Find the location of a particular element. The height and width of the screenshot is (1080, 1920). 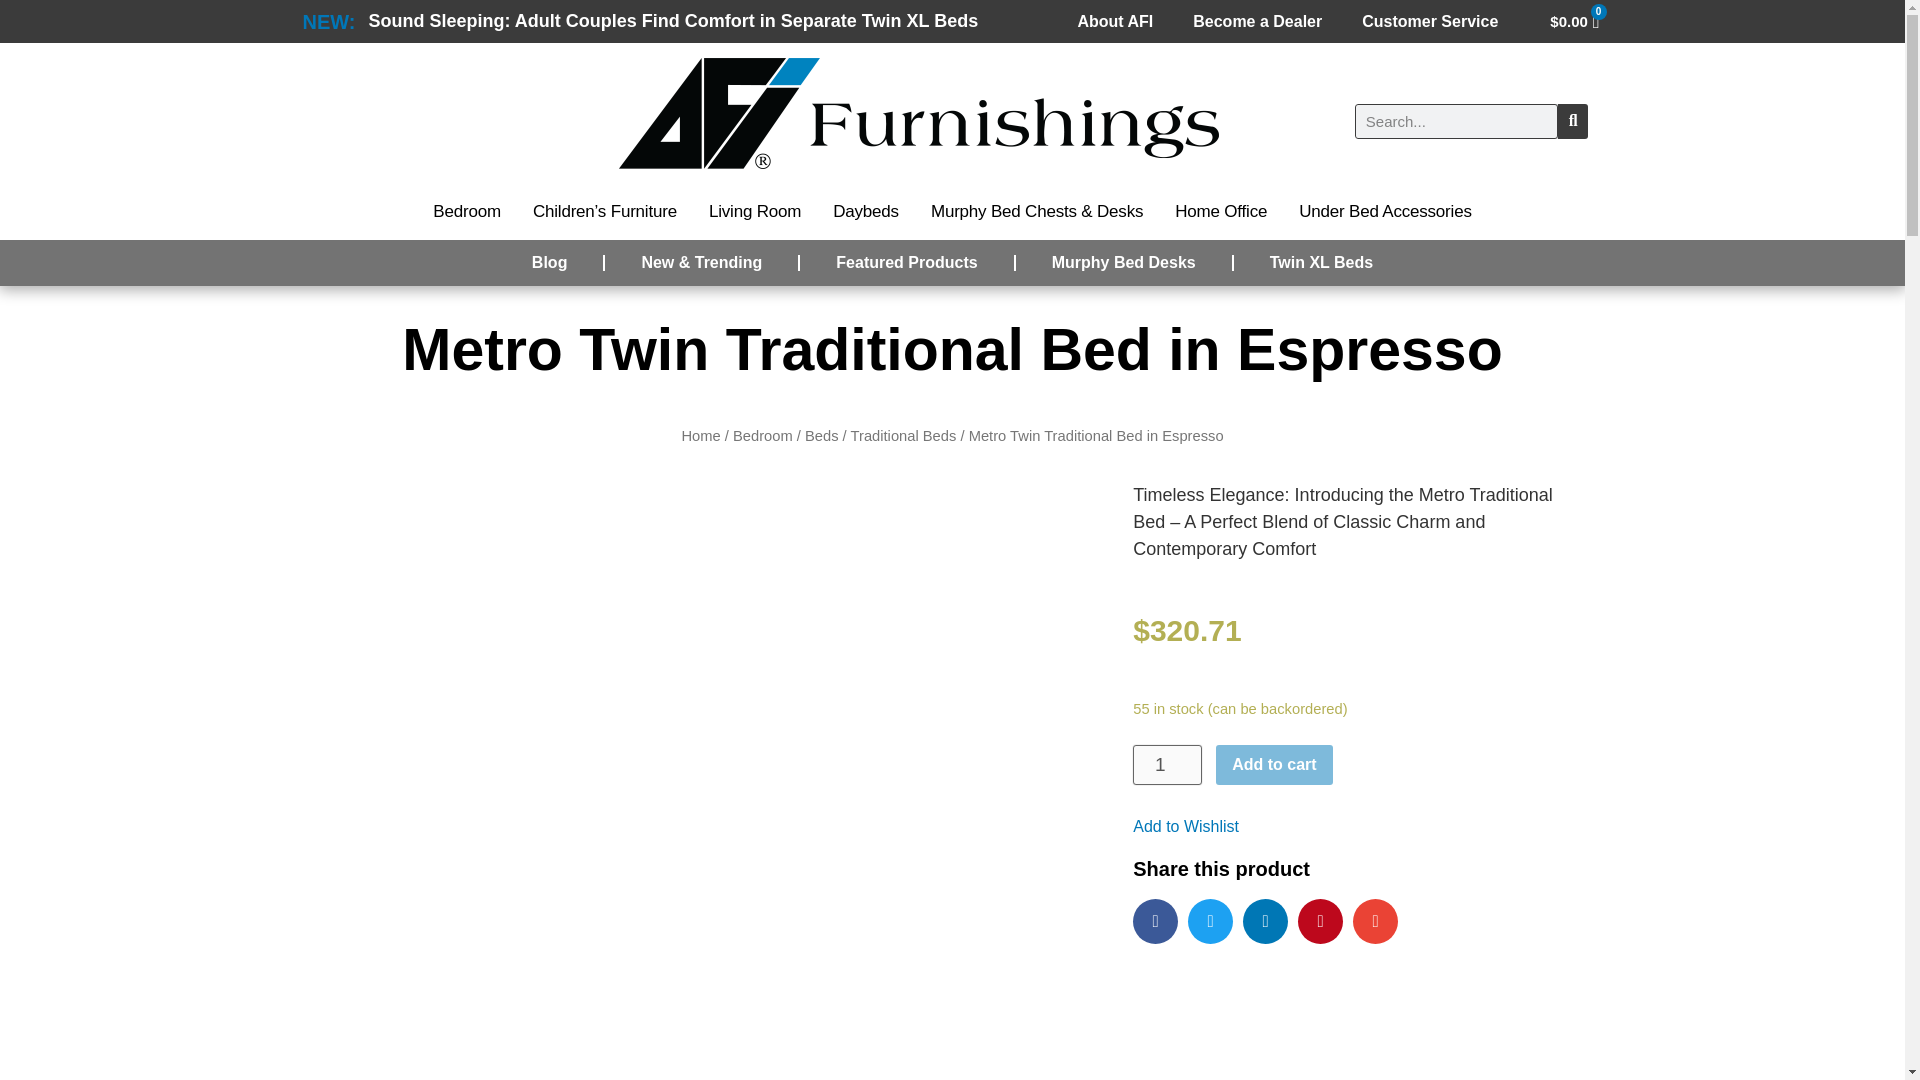

Under Bed Accessories is located at coordinates (1385, 212).